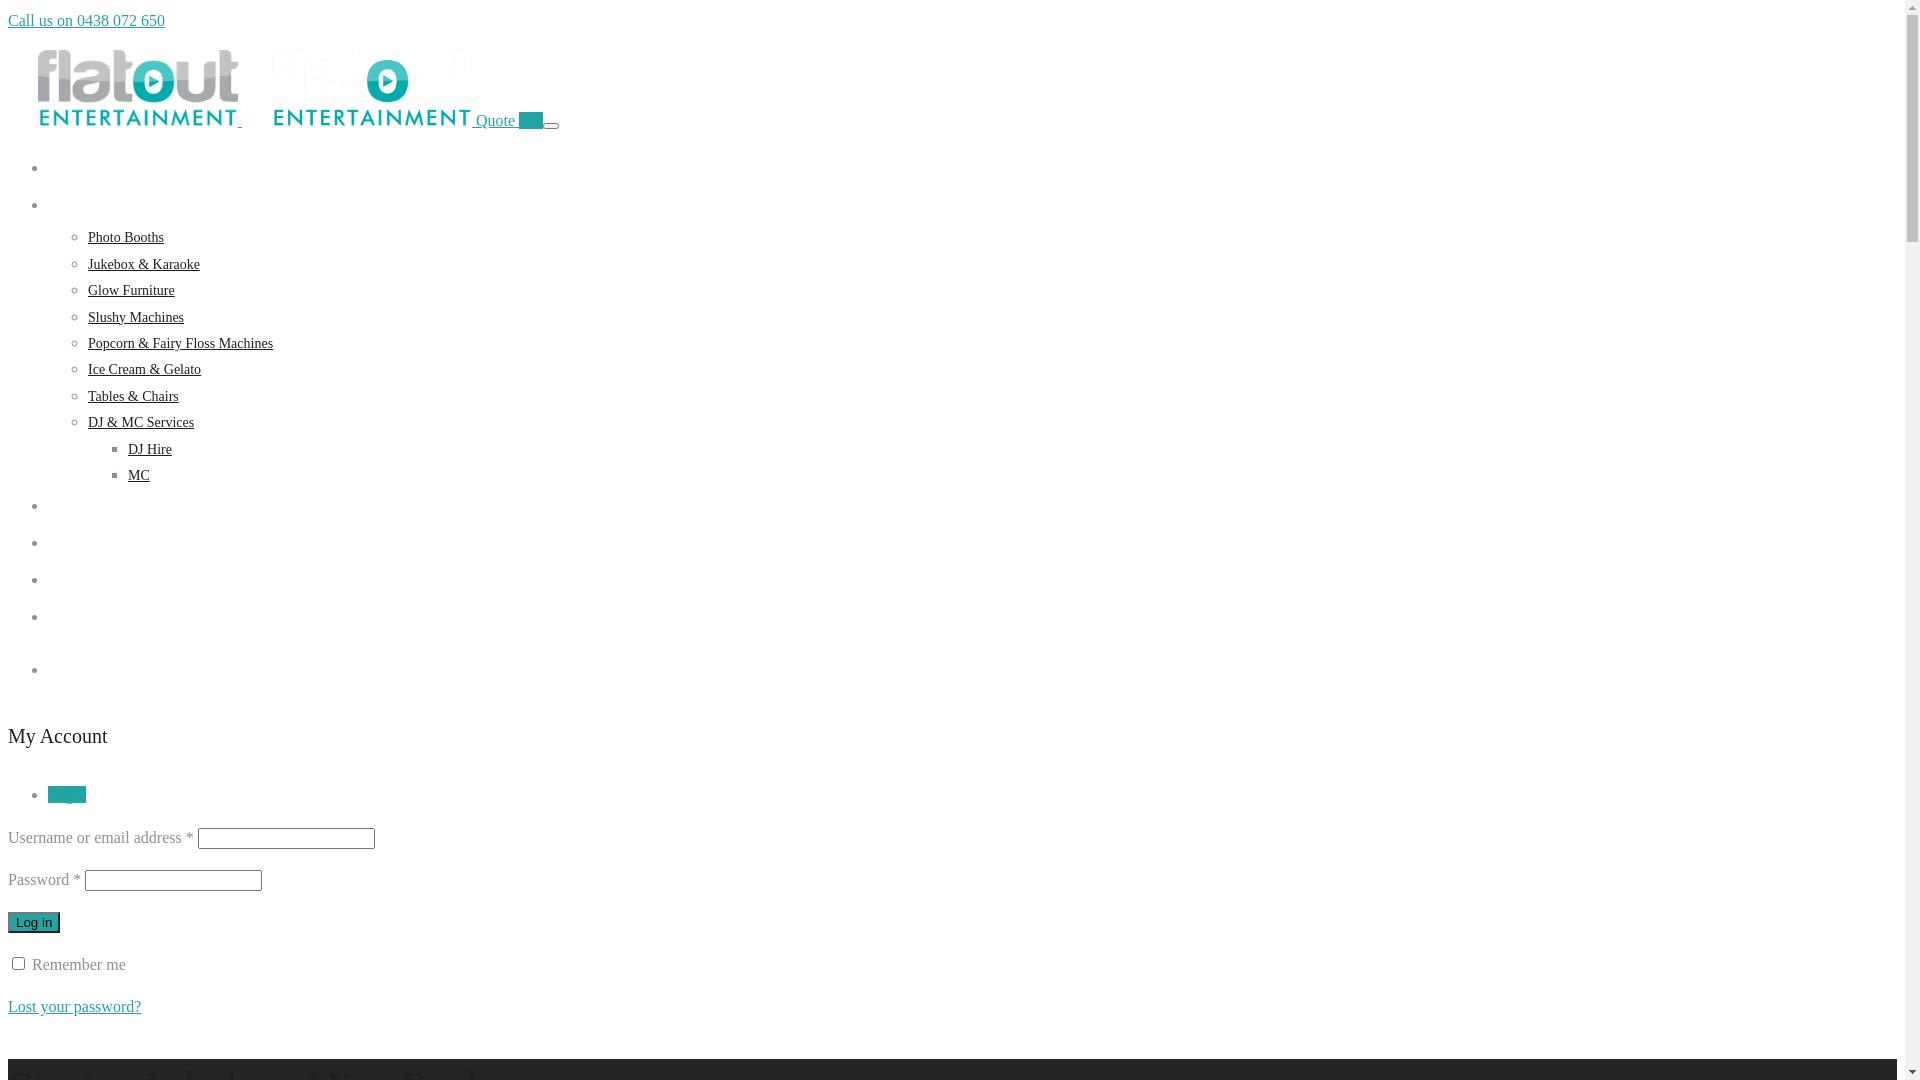  I want to click on Jukebox & Karaoke, so click(144, 264).